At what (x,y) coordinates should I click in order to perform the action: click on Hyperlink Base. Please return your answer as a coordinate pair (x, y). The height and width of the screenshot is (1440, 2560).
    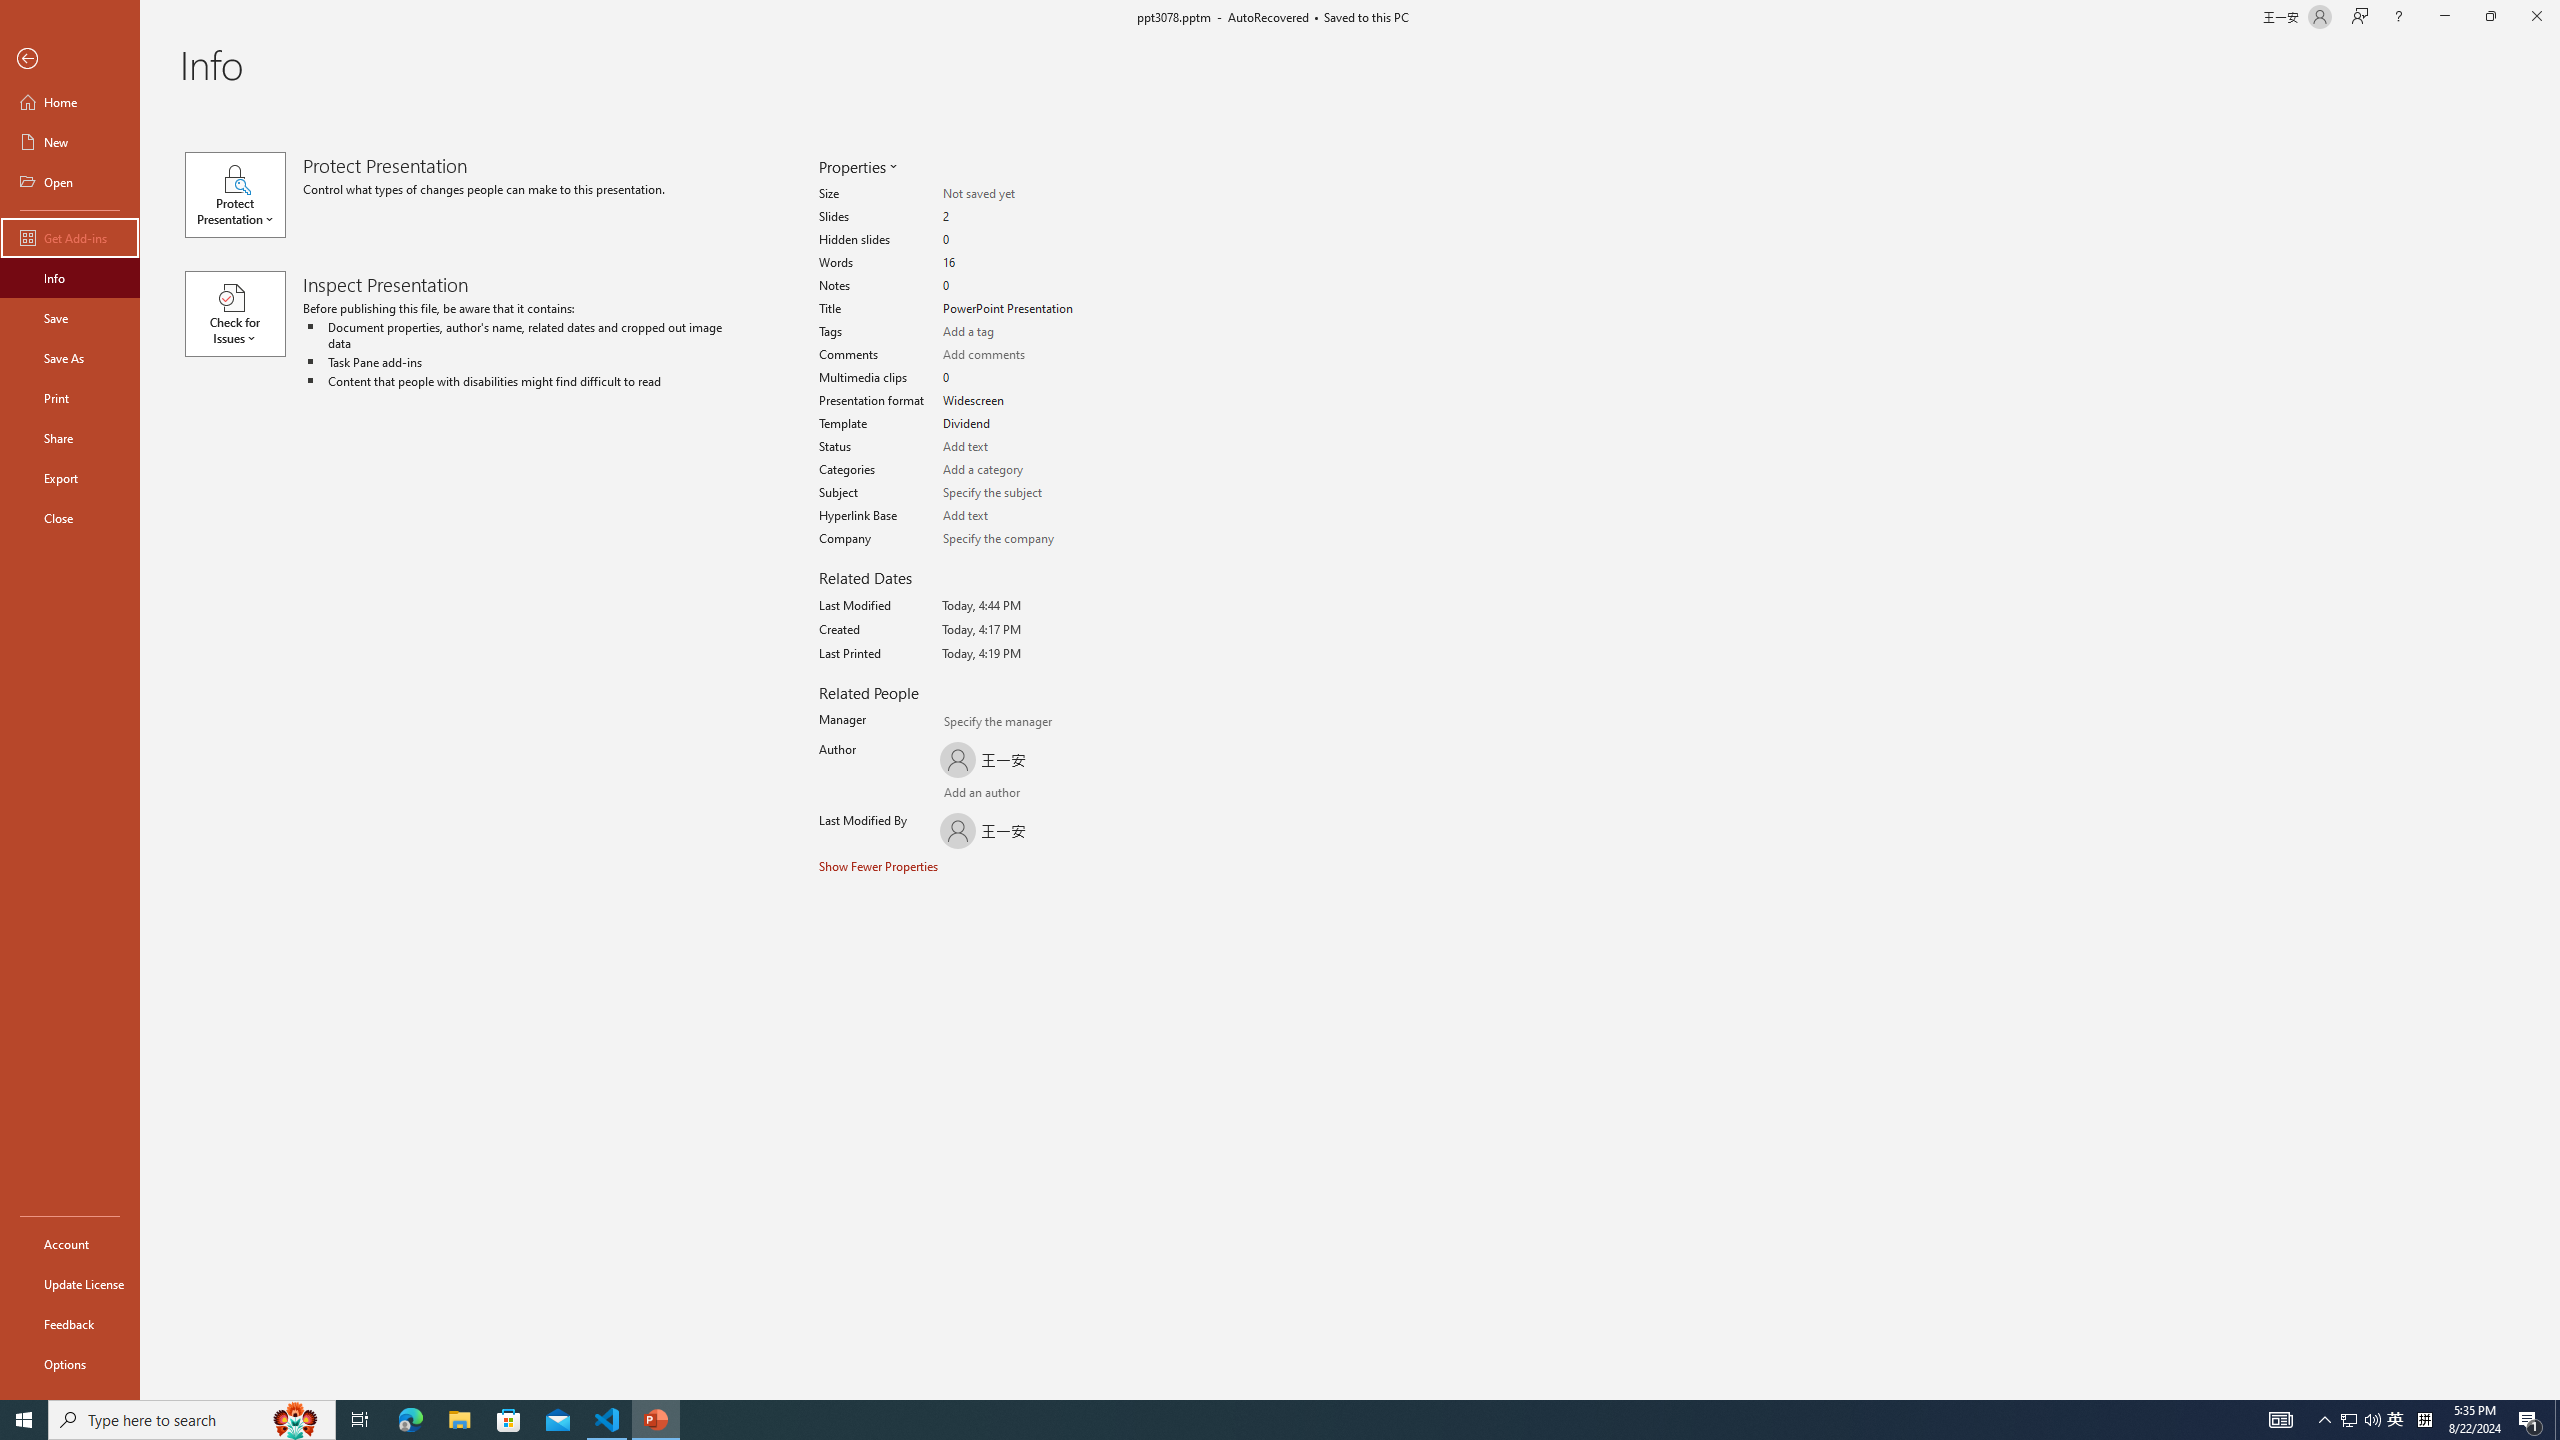
    Looking at the image, I should click on (1012, 516).